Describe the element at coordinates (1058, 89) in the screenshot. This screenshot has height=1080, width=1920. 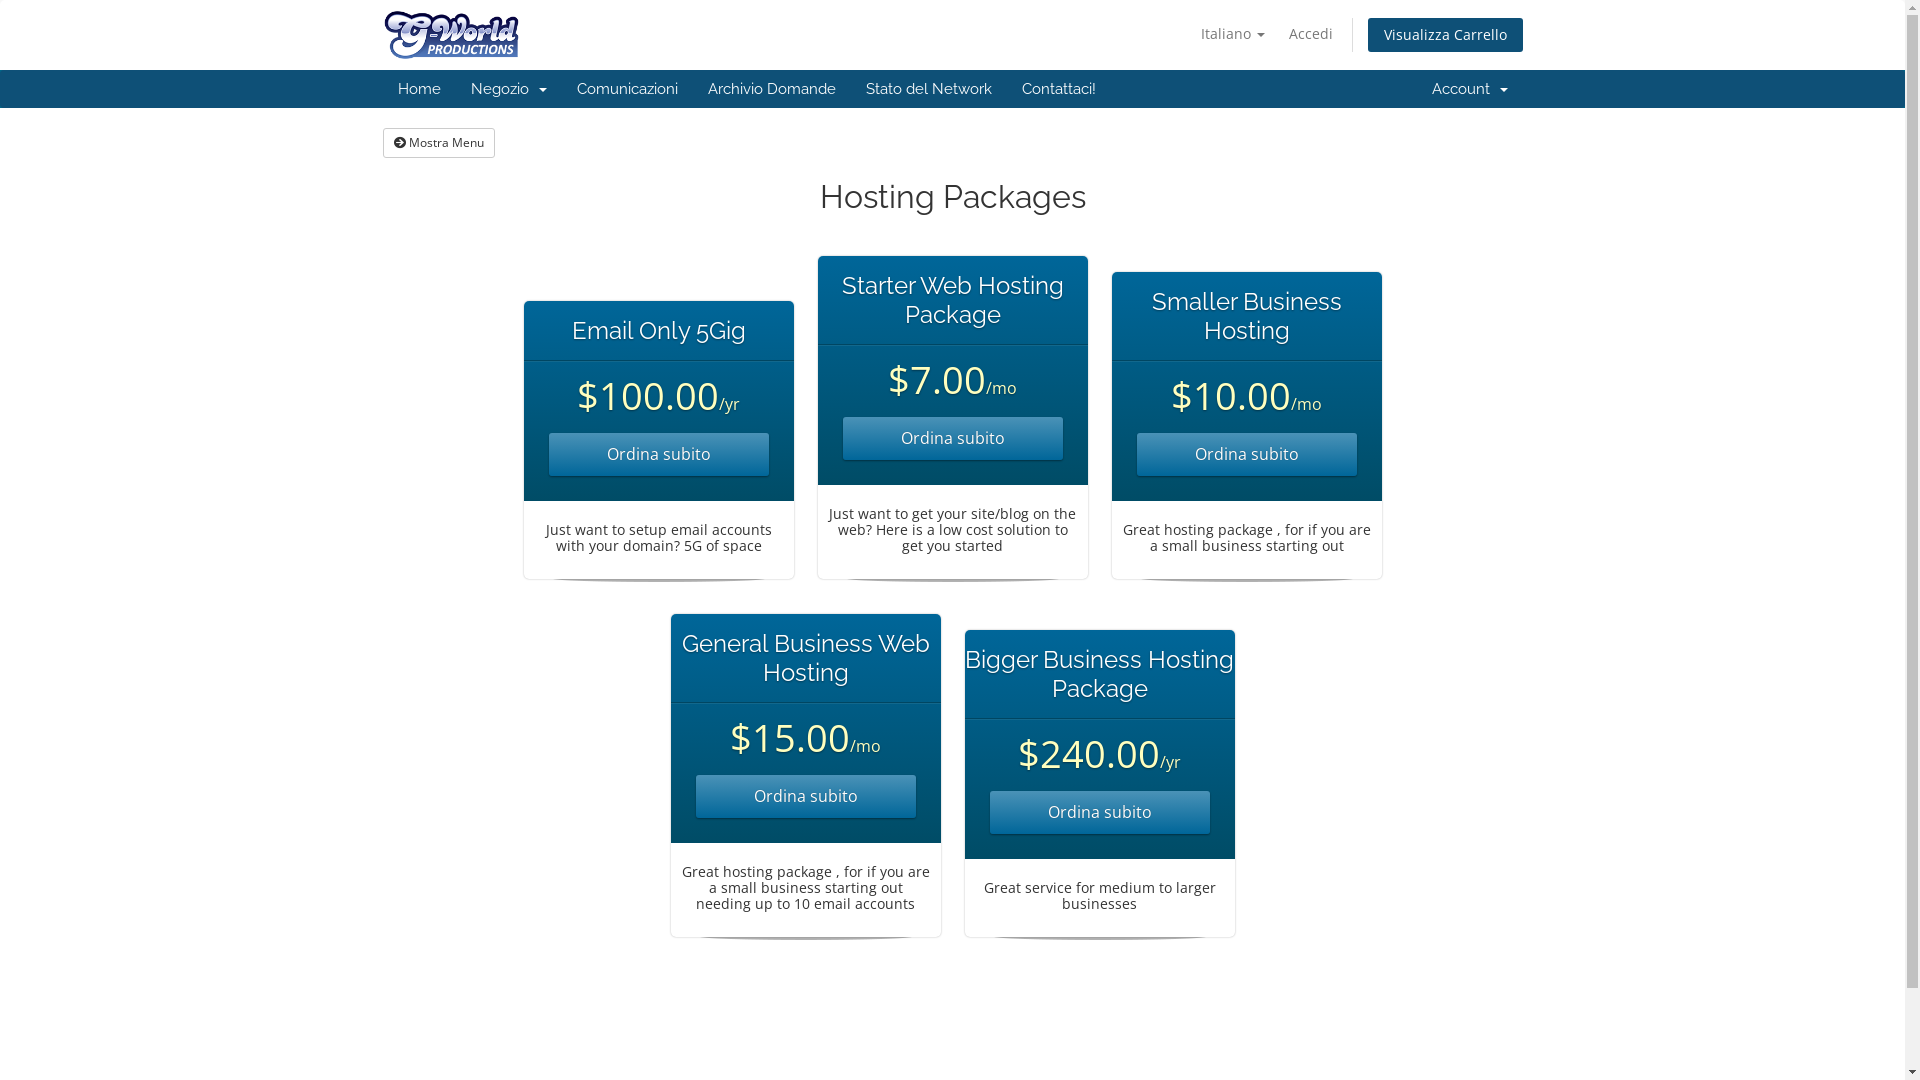
I see `Contattaci!` at that location.